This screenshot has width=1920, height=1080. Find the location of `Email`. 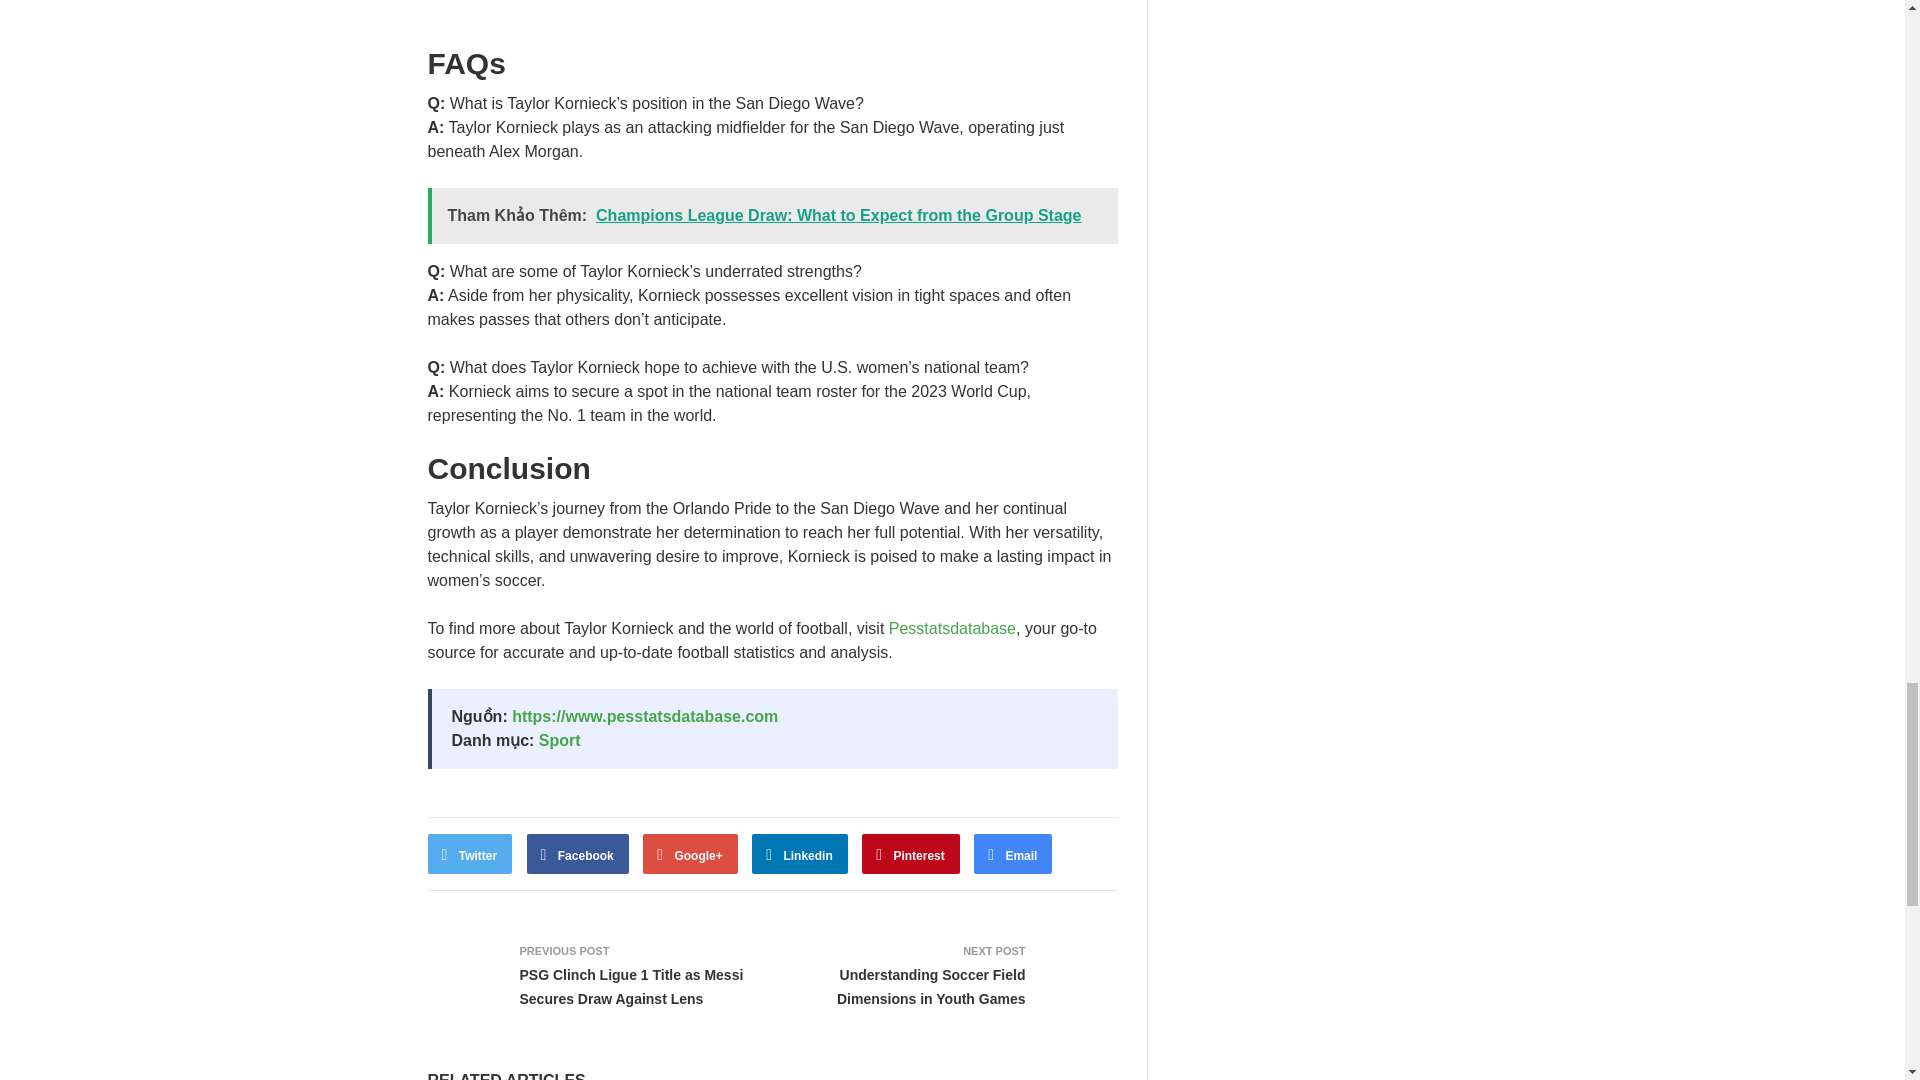

Email is located at coordinates (1012, 853).